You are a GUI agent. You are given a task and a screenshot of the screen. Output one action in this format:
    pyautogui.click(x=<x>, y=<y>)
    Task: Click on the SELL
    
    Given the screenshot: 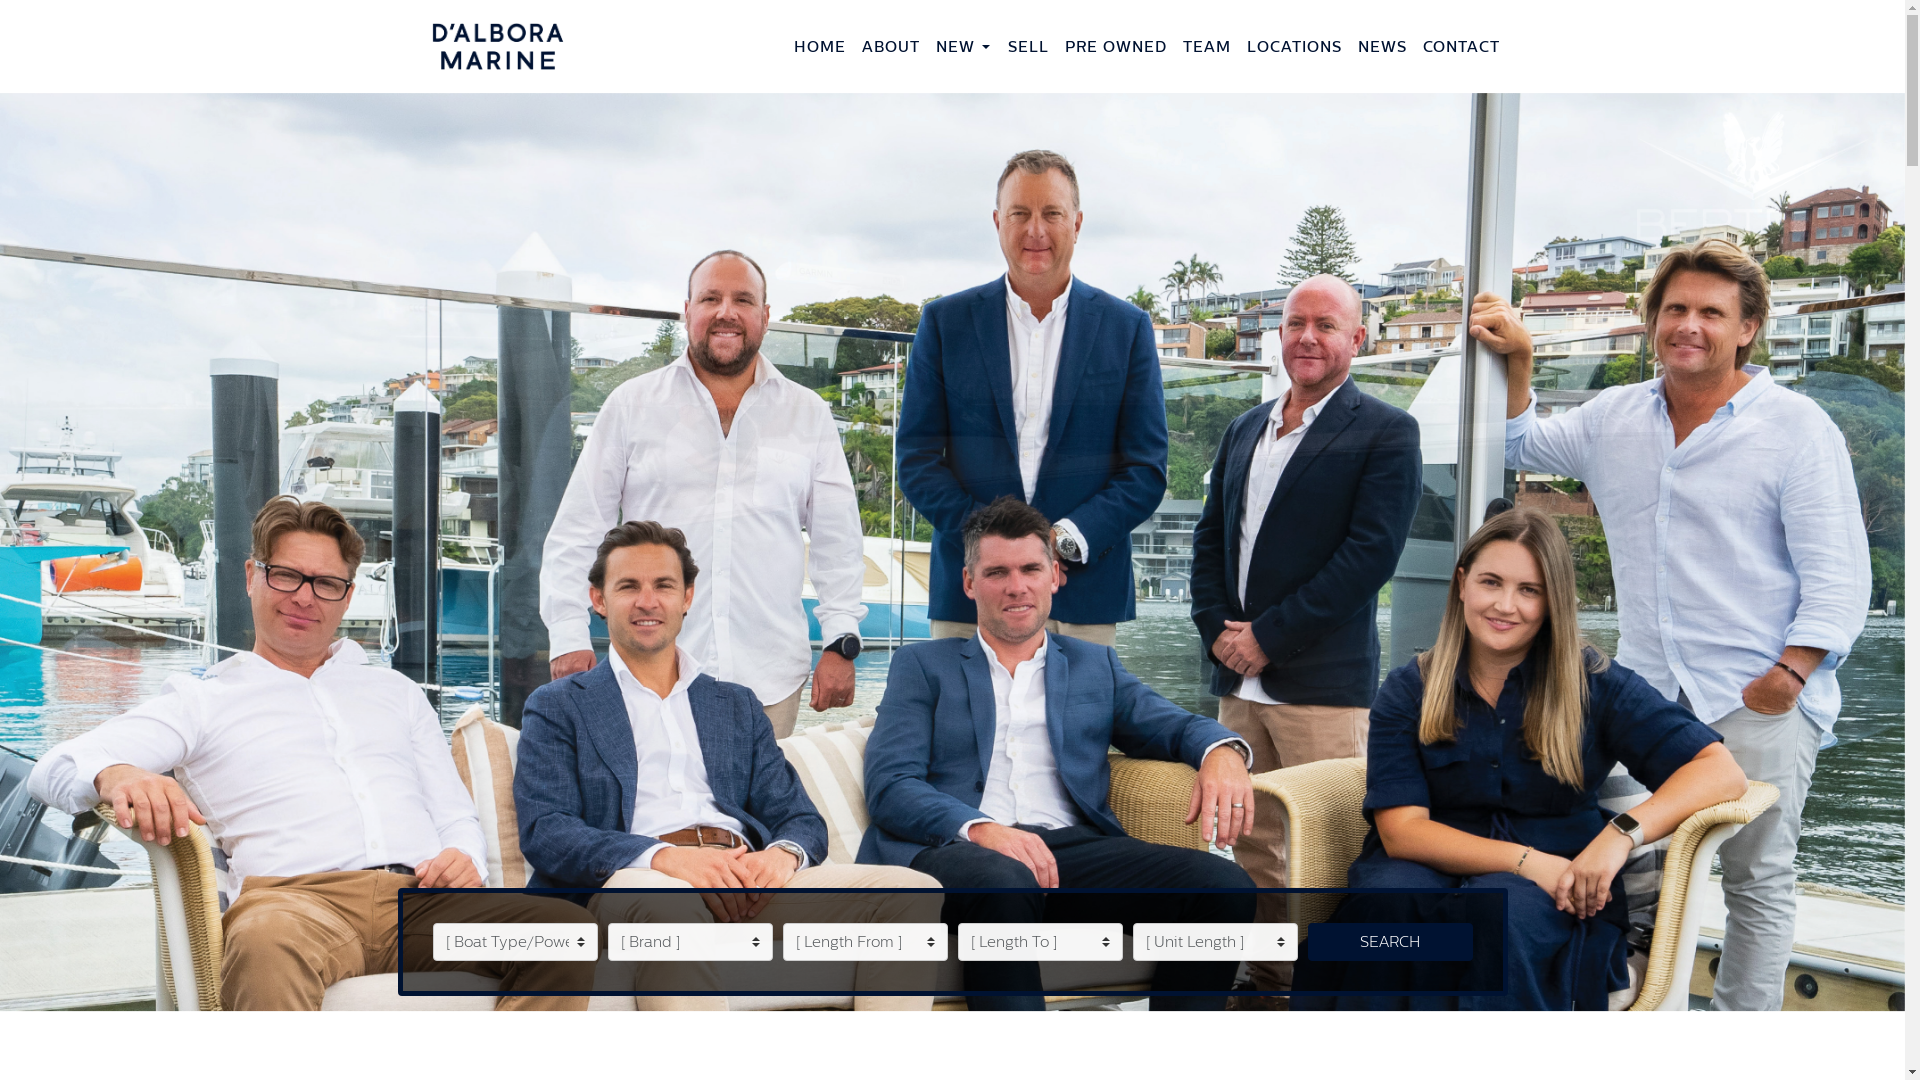 What is the action you would take?
    pyautogui.click(x=1028, y=46)
    